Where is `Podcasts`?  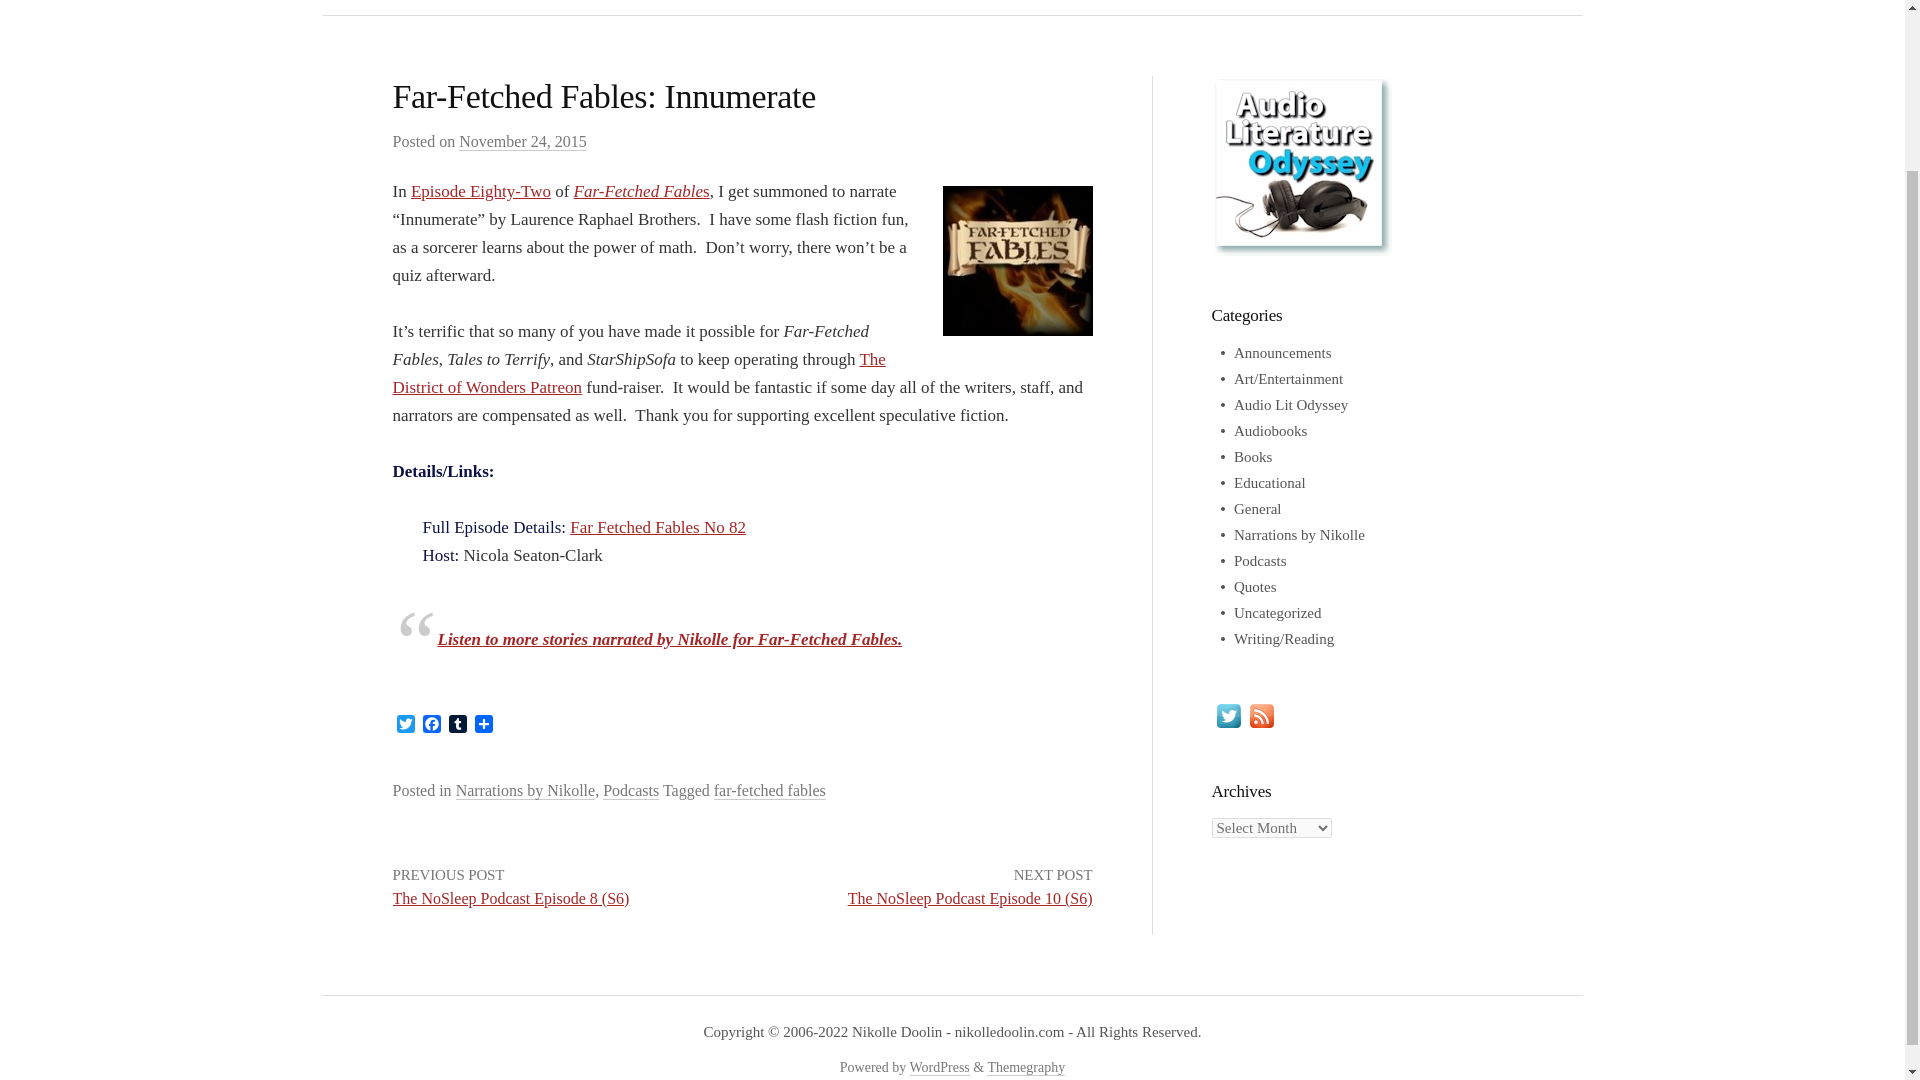 Podcasts is located at coordinates (630, 790).